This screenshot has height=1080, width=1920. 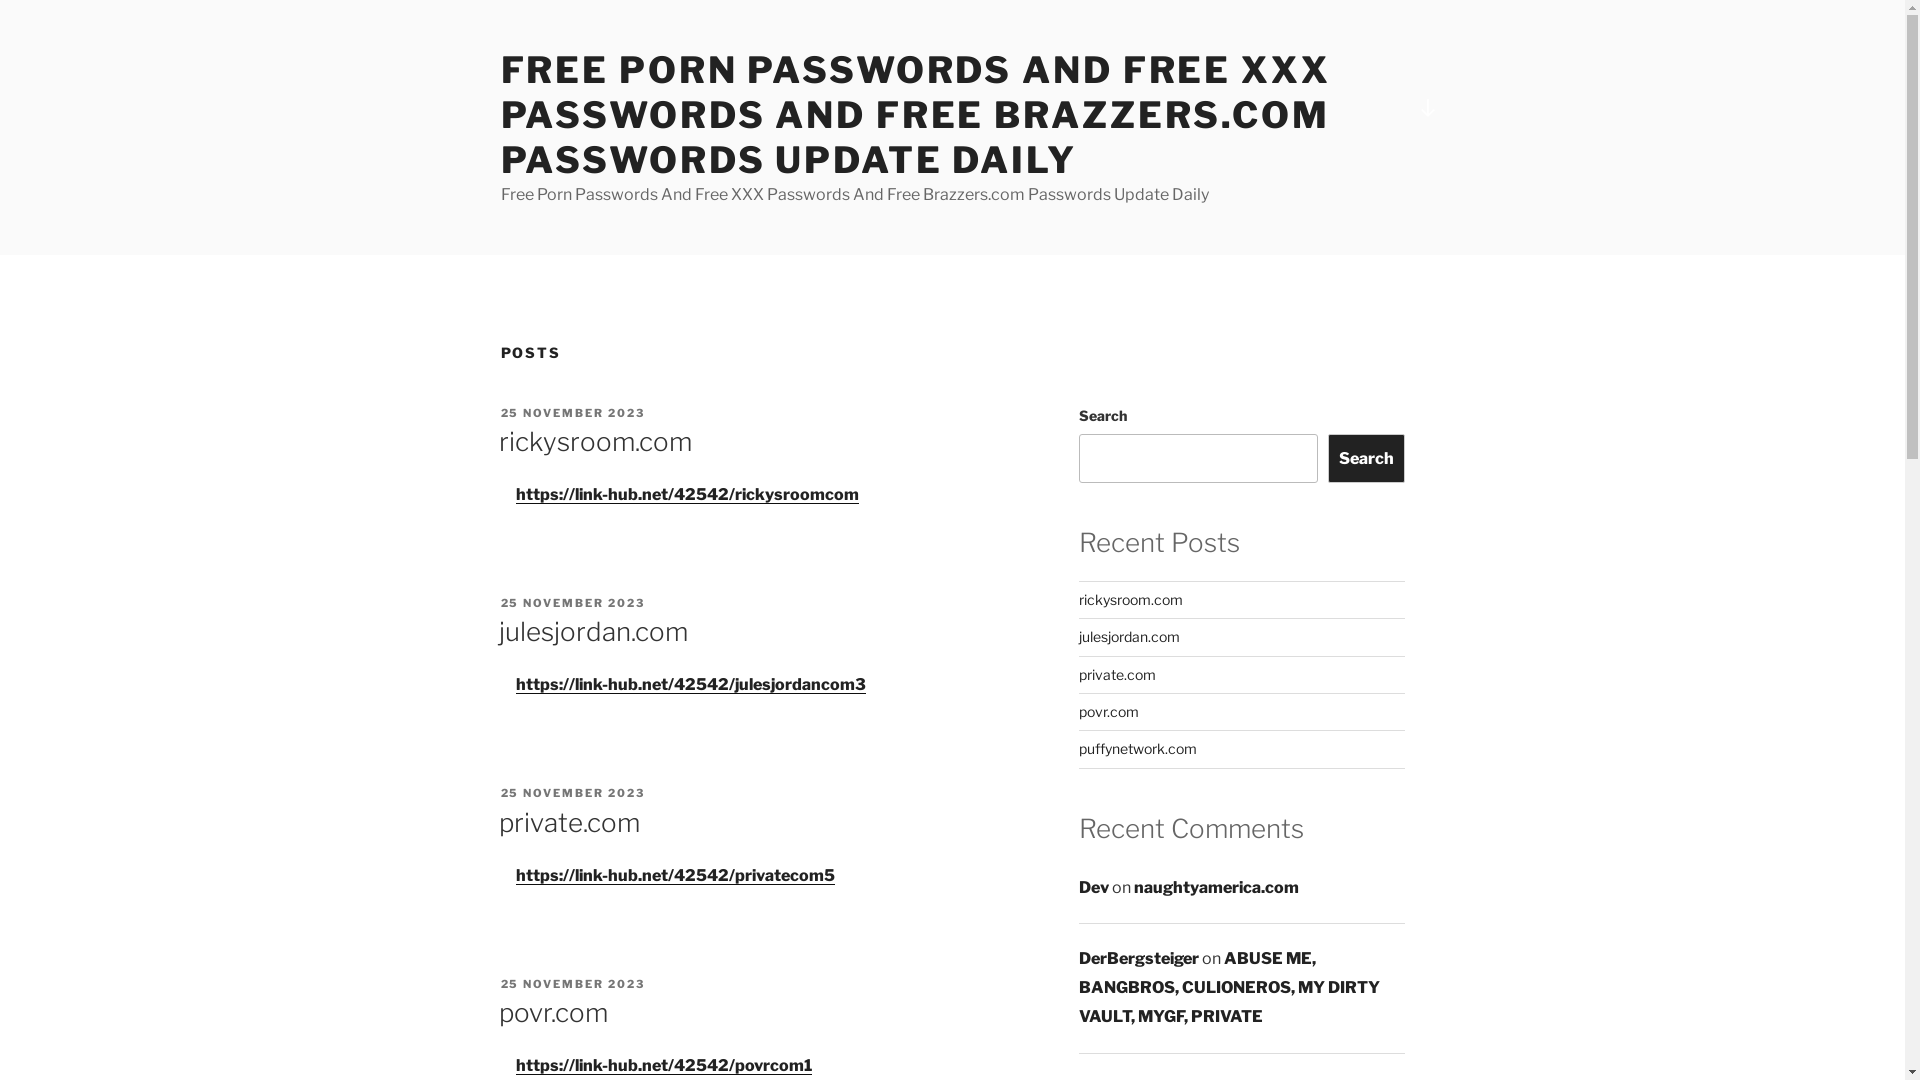 What do you see at coordinates (1216, 888) in the screenshot?
I see `naughtyamerica.com` at bounding box center [1216, 888].